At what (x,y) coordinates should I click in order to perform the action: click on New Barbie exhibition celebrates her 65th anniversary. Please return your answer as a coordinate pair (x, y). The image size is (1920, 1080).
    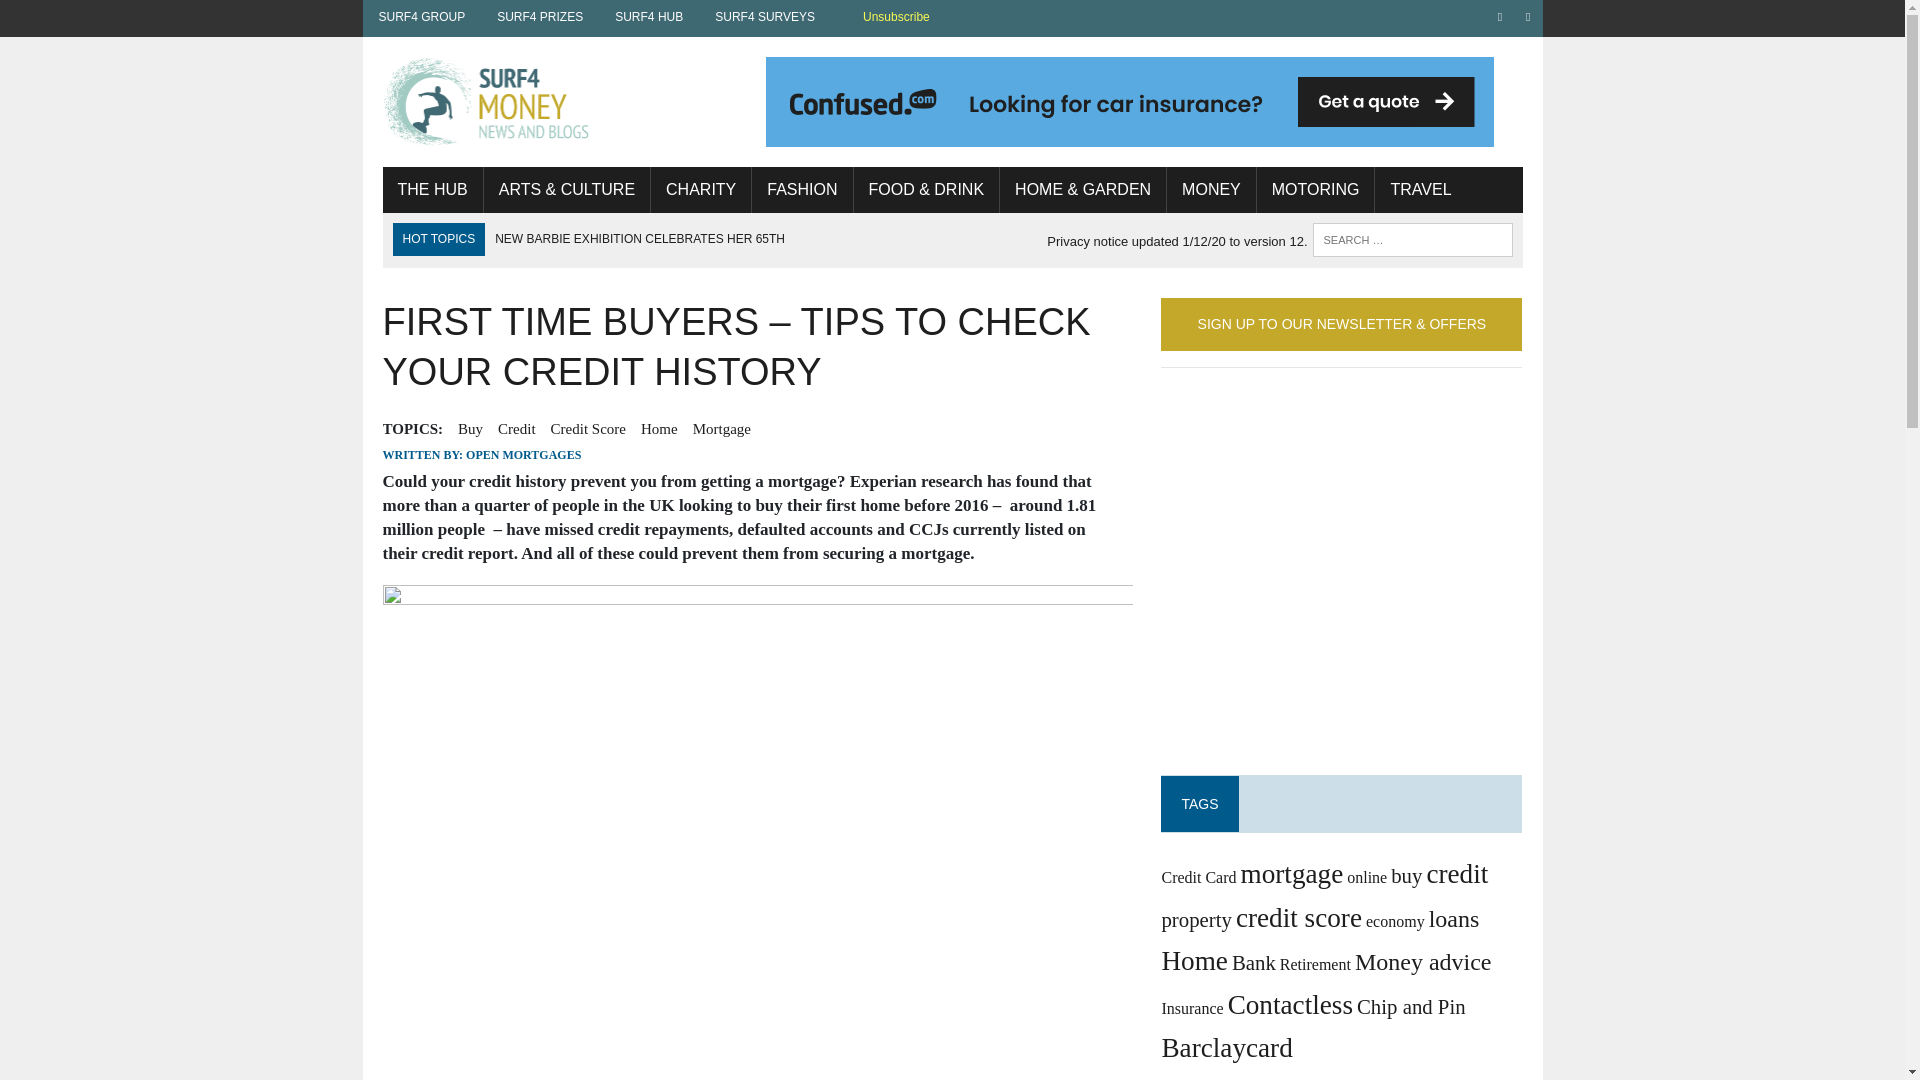
    Looking at the image, I should click on (640, 255).